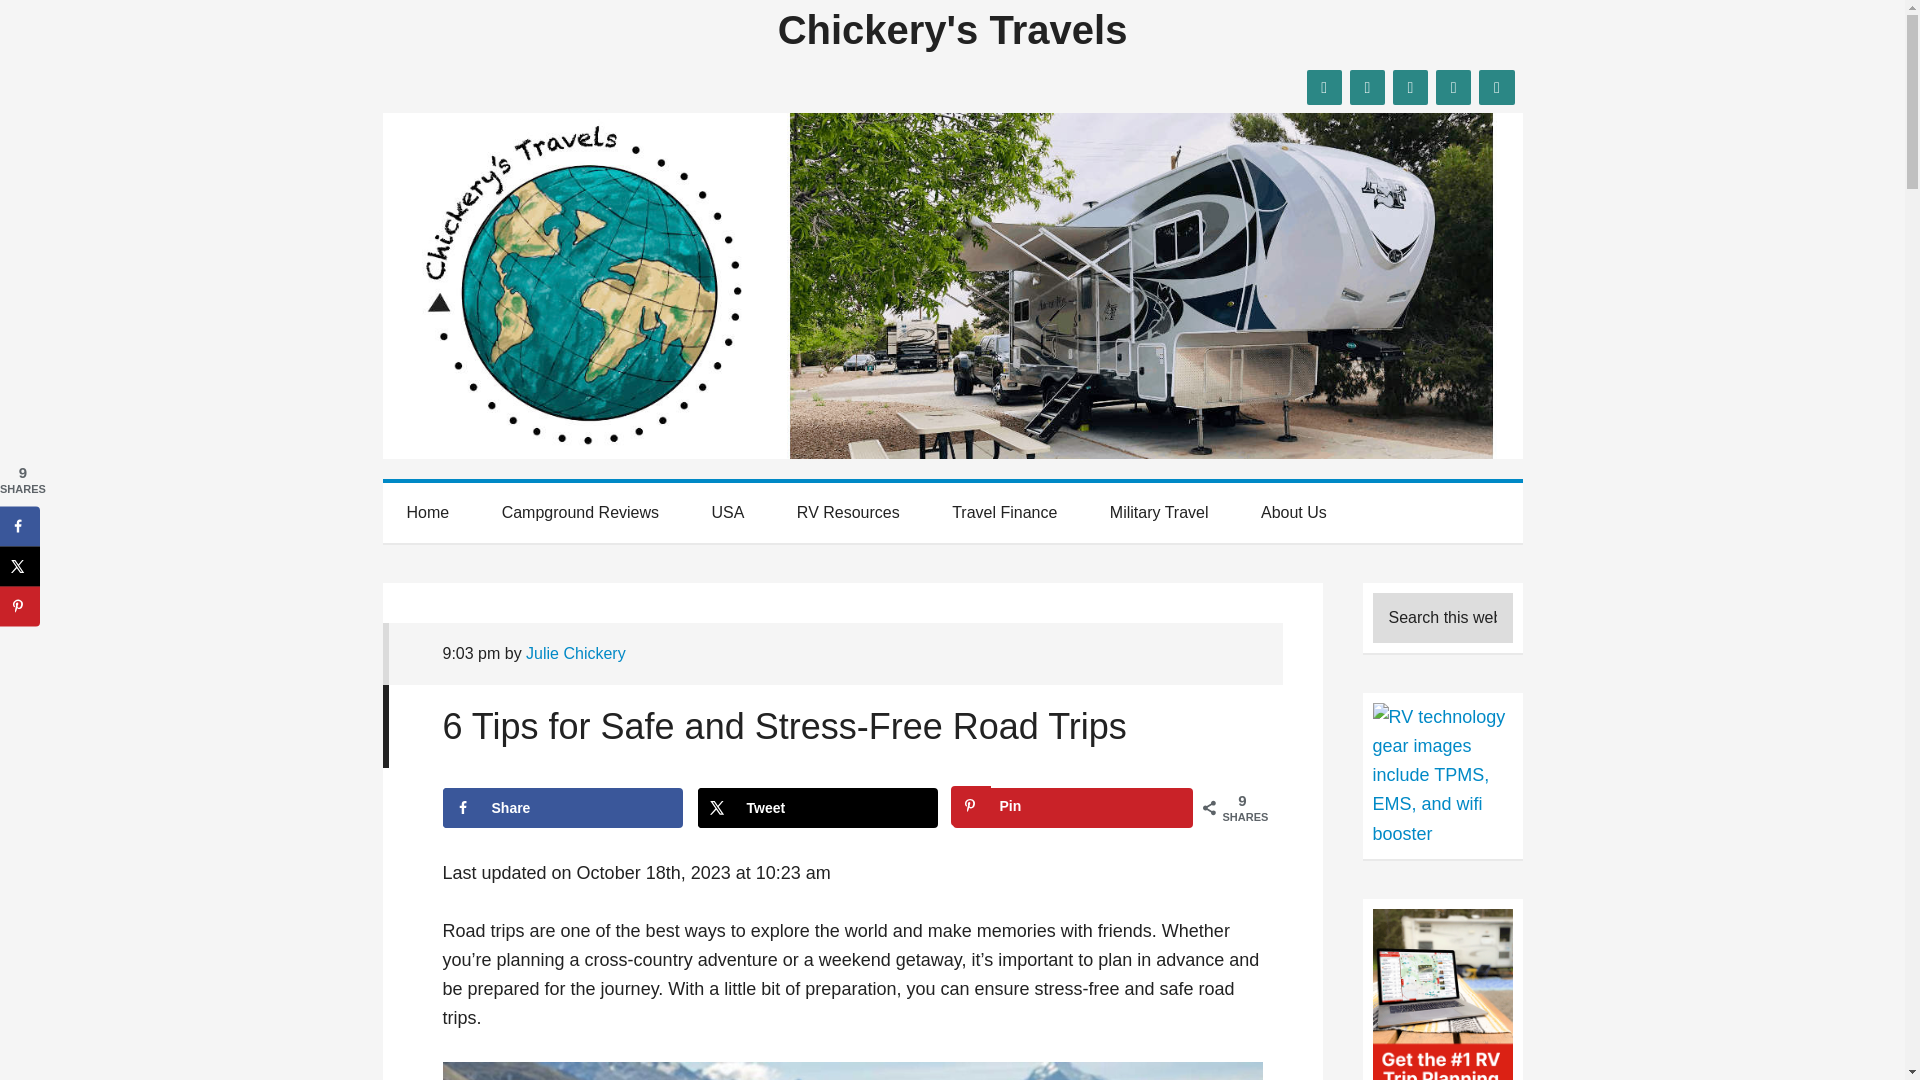  What do you see at coordinates (20, 566) in the screenshot?
I see `Share on X` at bounding box center [20, 566].